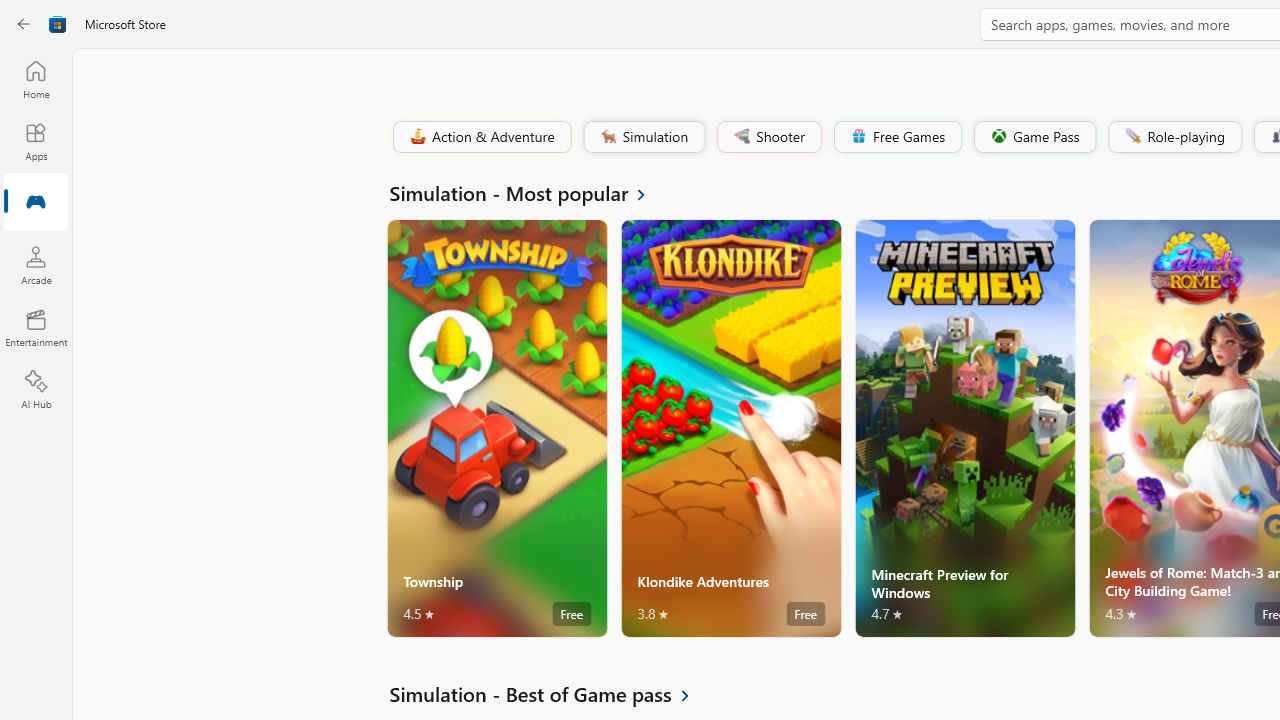 Image resolution: width=1280 pixels, height=720 pixels. I want to click on Home, so click(36, 79).